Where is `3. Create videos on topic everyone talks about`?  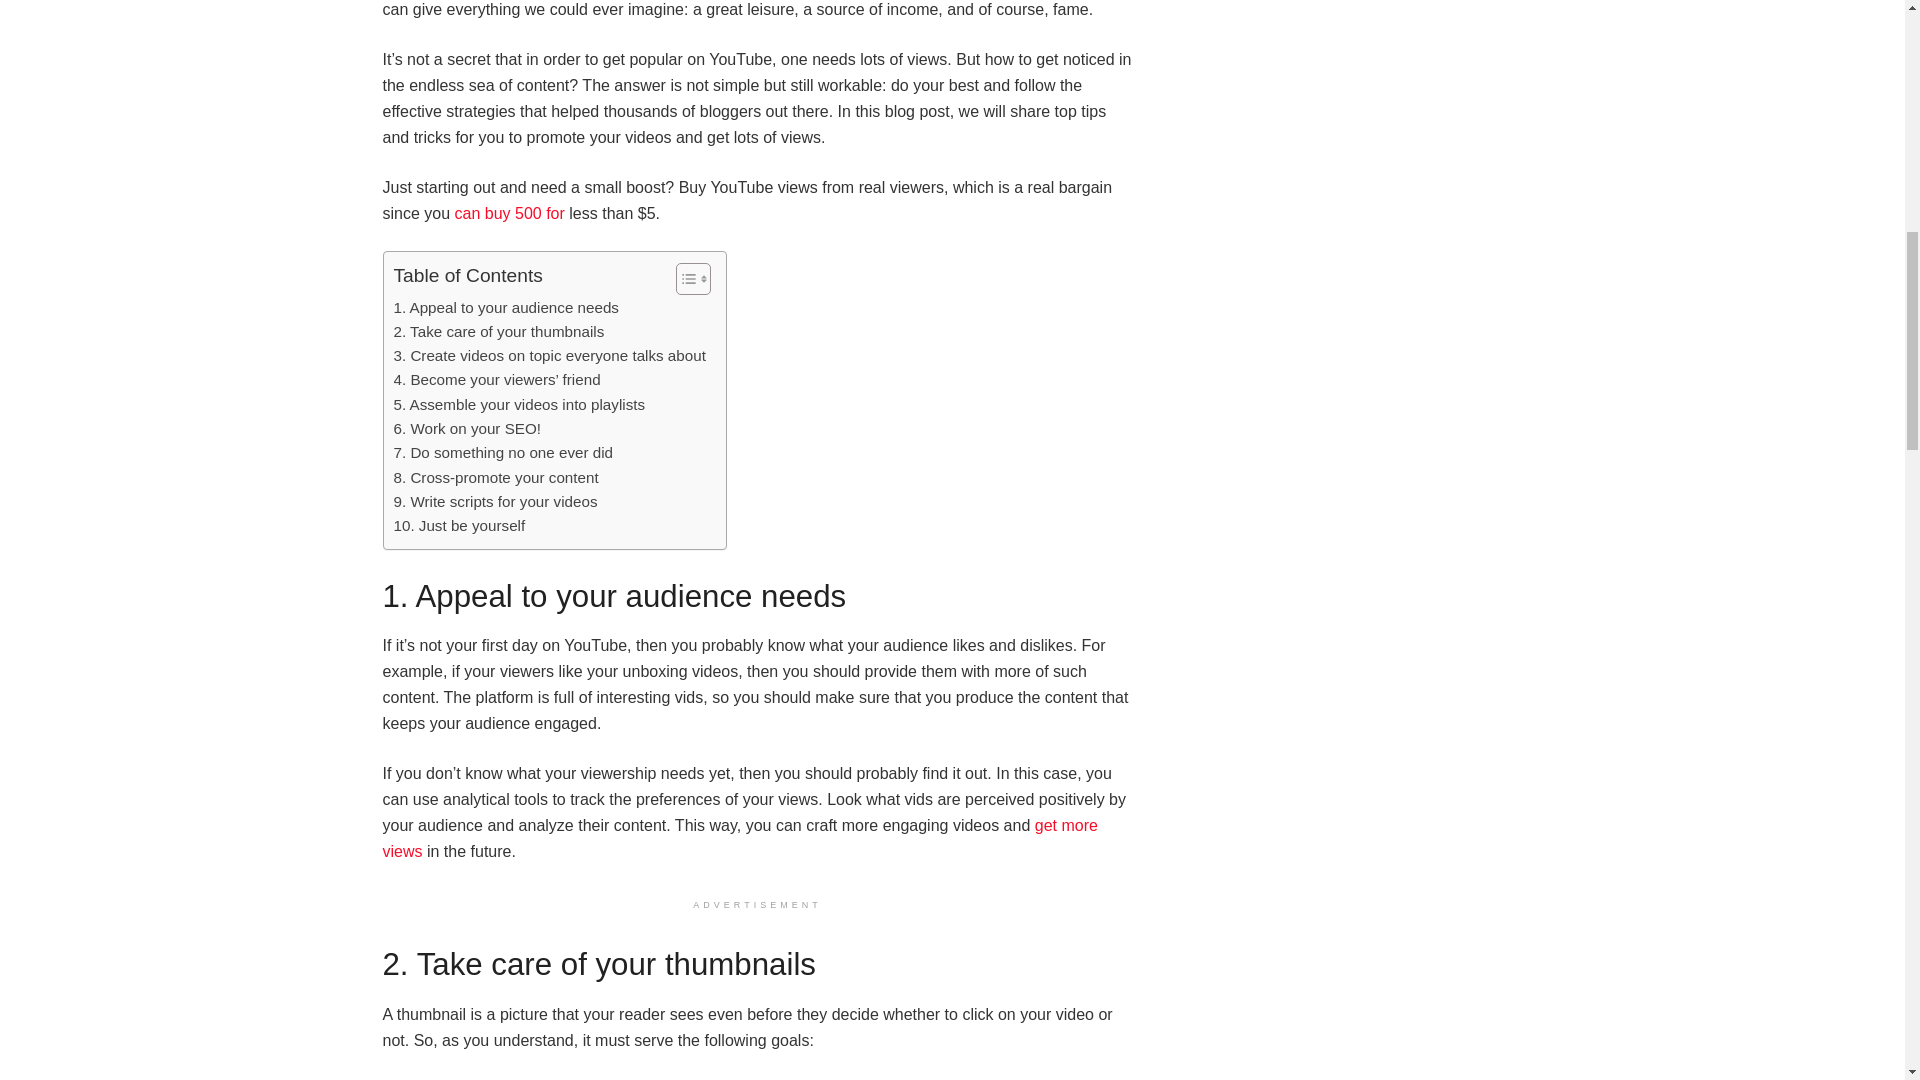
3. Create videos on topic everyone talks about is located at coordinates (550, 356).